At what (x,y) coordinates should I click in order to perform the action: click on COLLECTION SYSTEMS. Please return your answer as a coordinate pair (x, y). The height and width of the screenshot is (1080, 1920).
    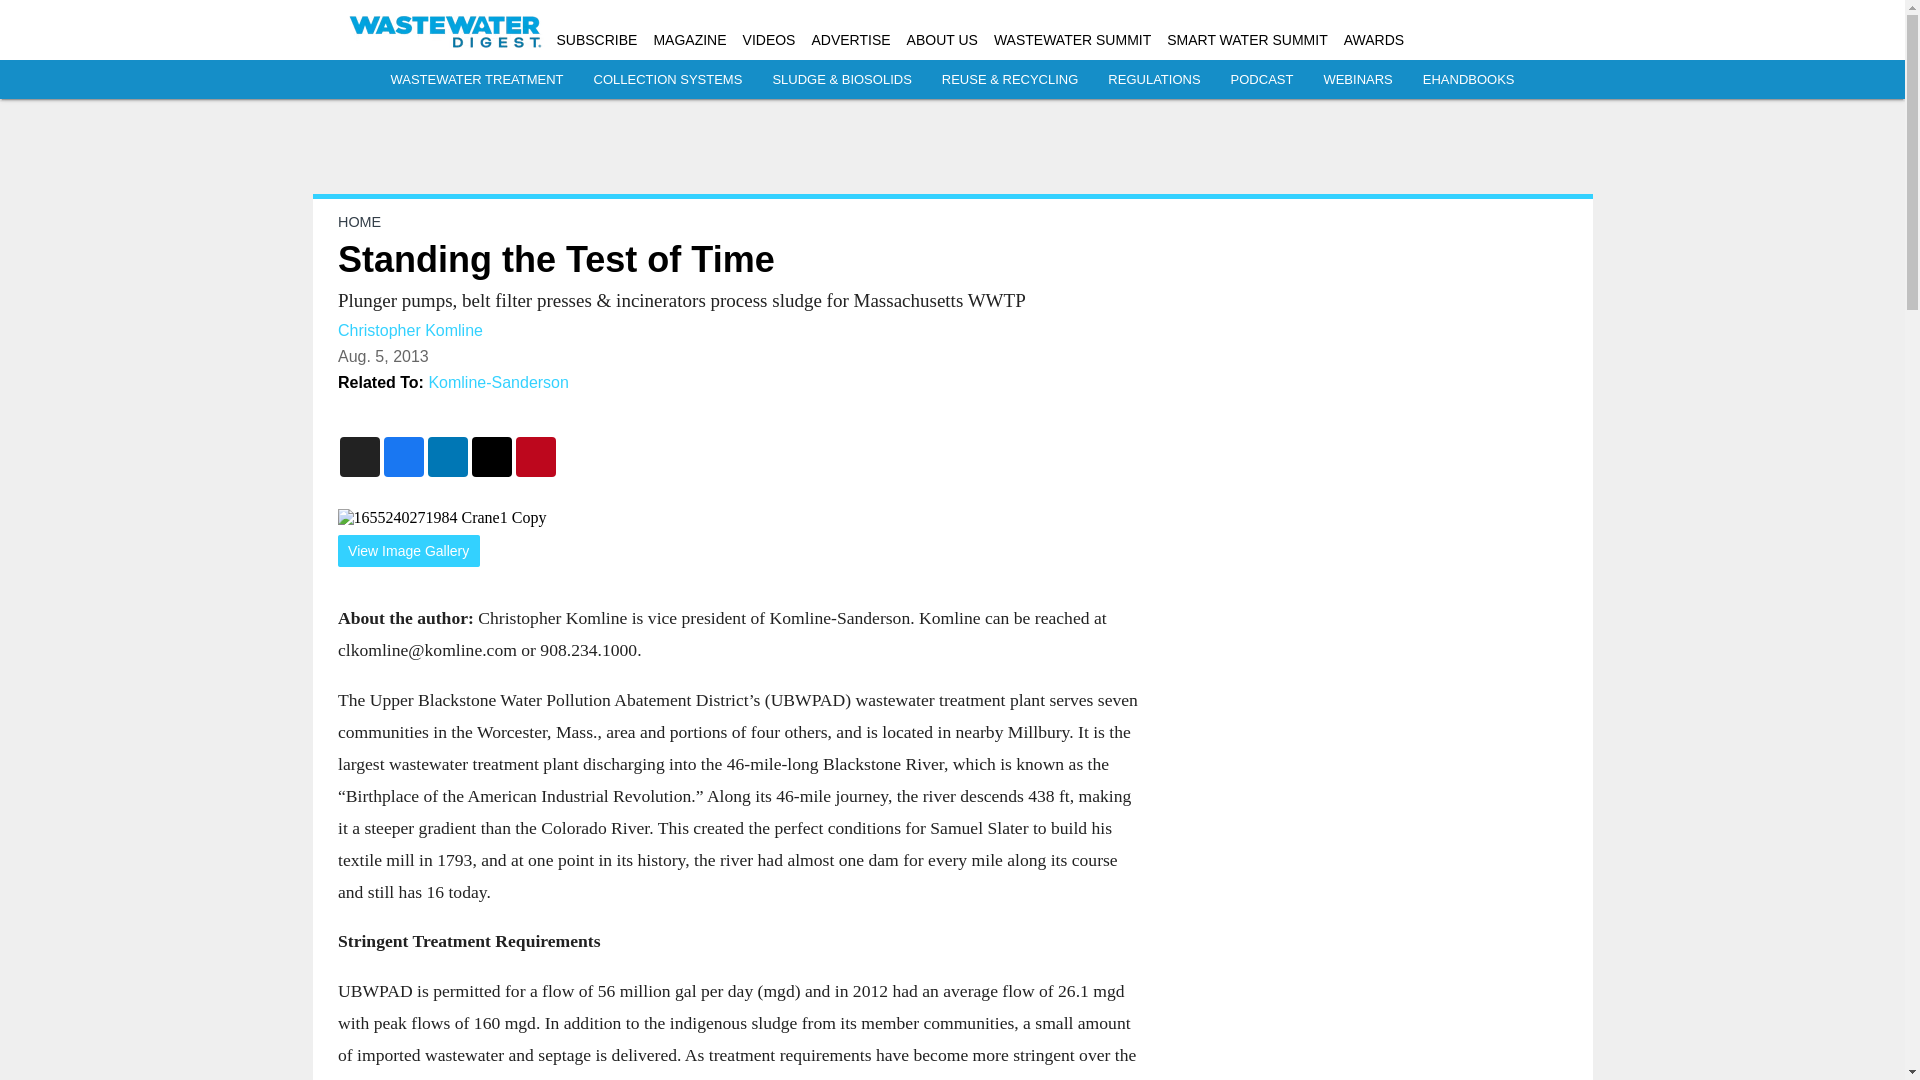
    Looking at the image, I should click on (668, 80).